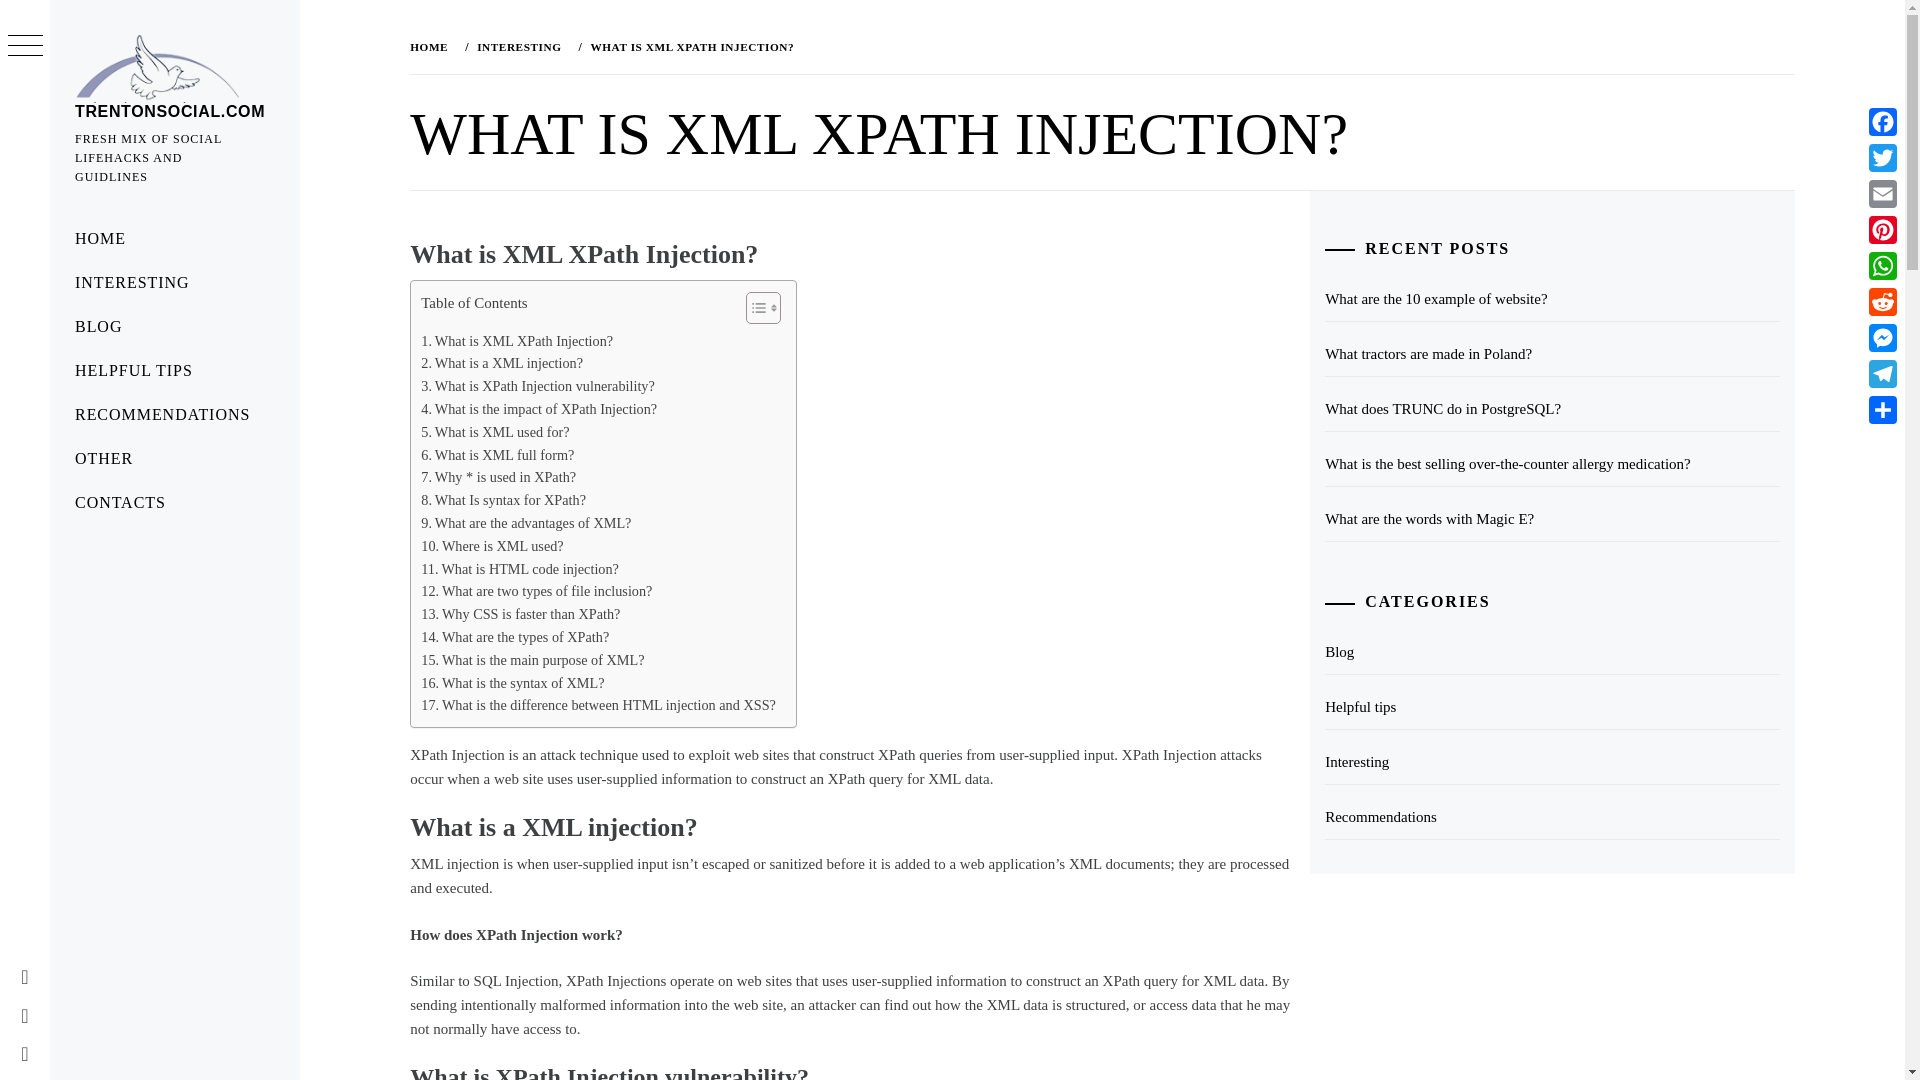 Image resolution: width=1920 pixels, height=1080 pixels. Describe the element at coordinates (536, 590) in the screenshot. I see `What are two types of file inclusion?` at that location.